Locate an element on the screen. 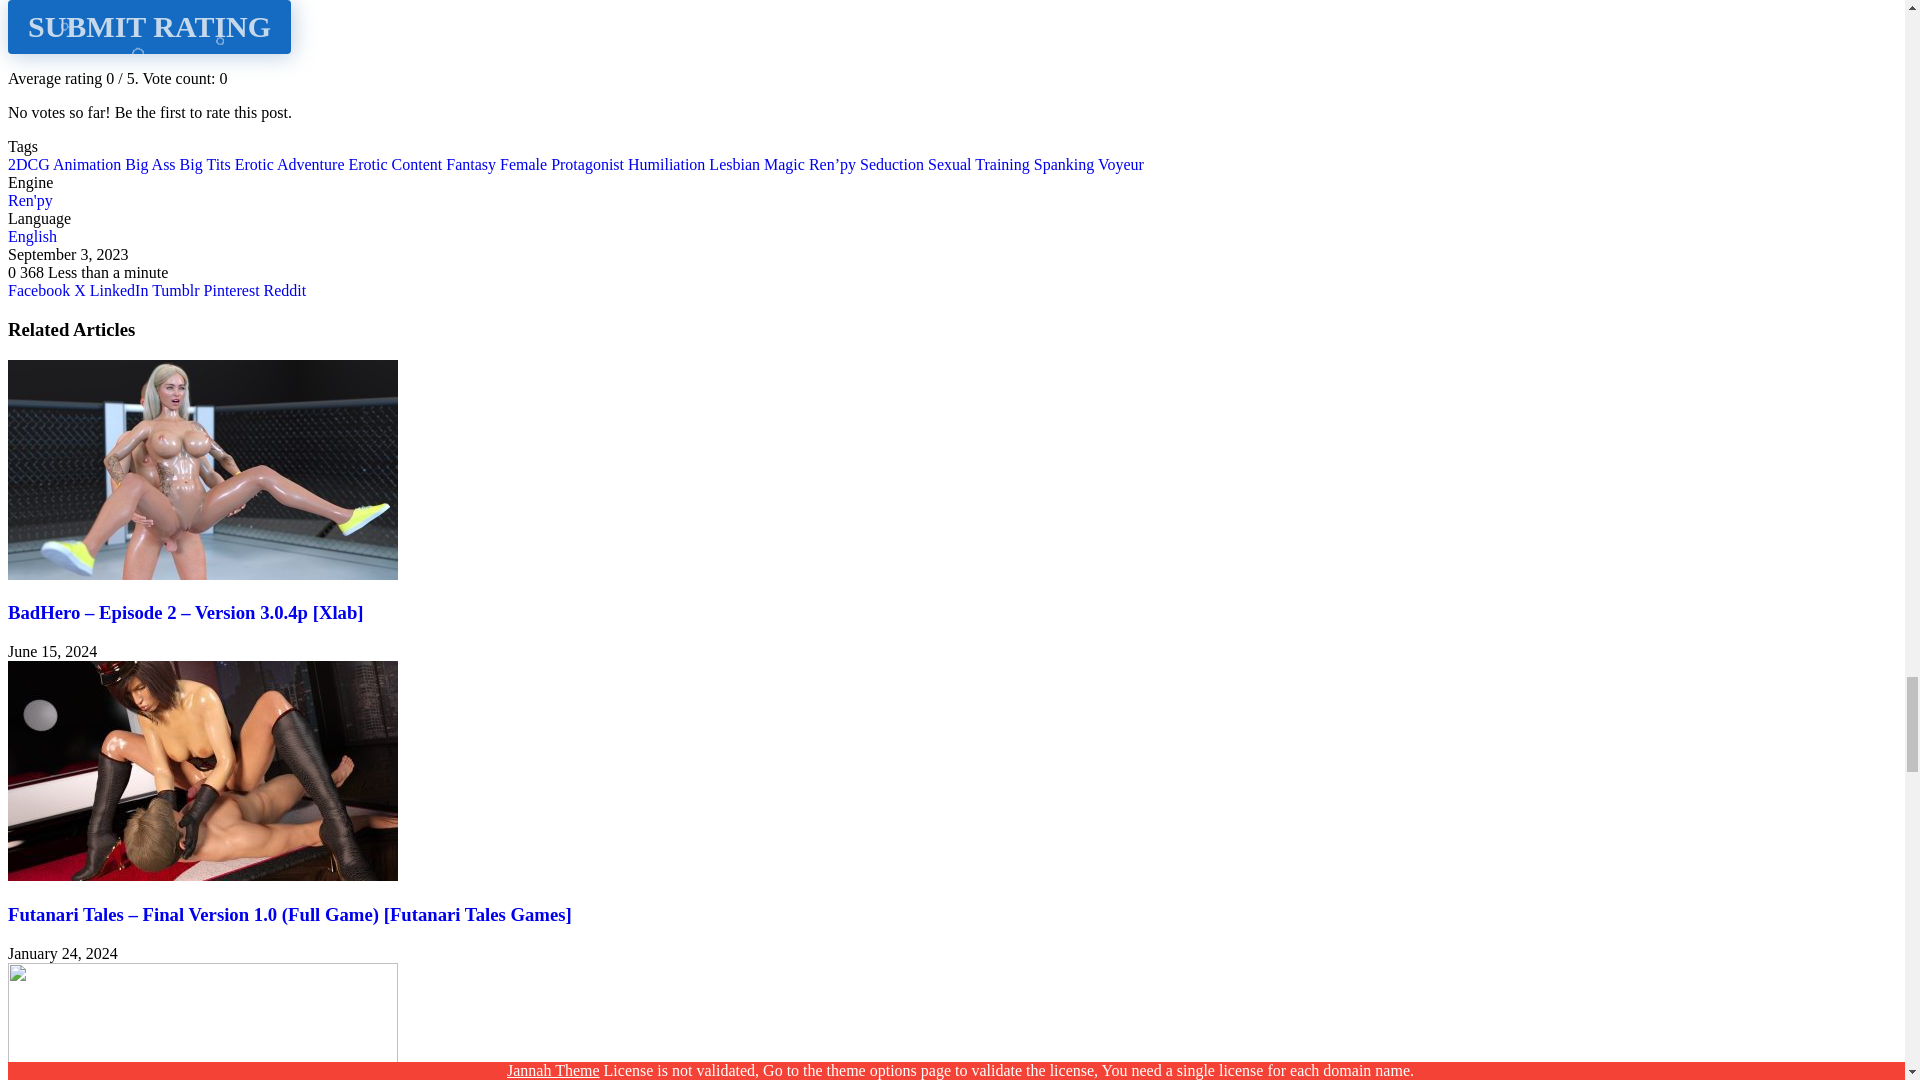  Facebook is located at coordinates (40, 290).